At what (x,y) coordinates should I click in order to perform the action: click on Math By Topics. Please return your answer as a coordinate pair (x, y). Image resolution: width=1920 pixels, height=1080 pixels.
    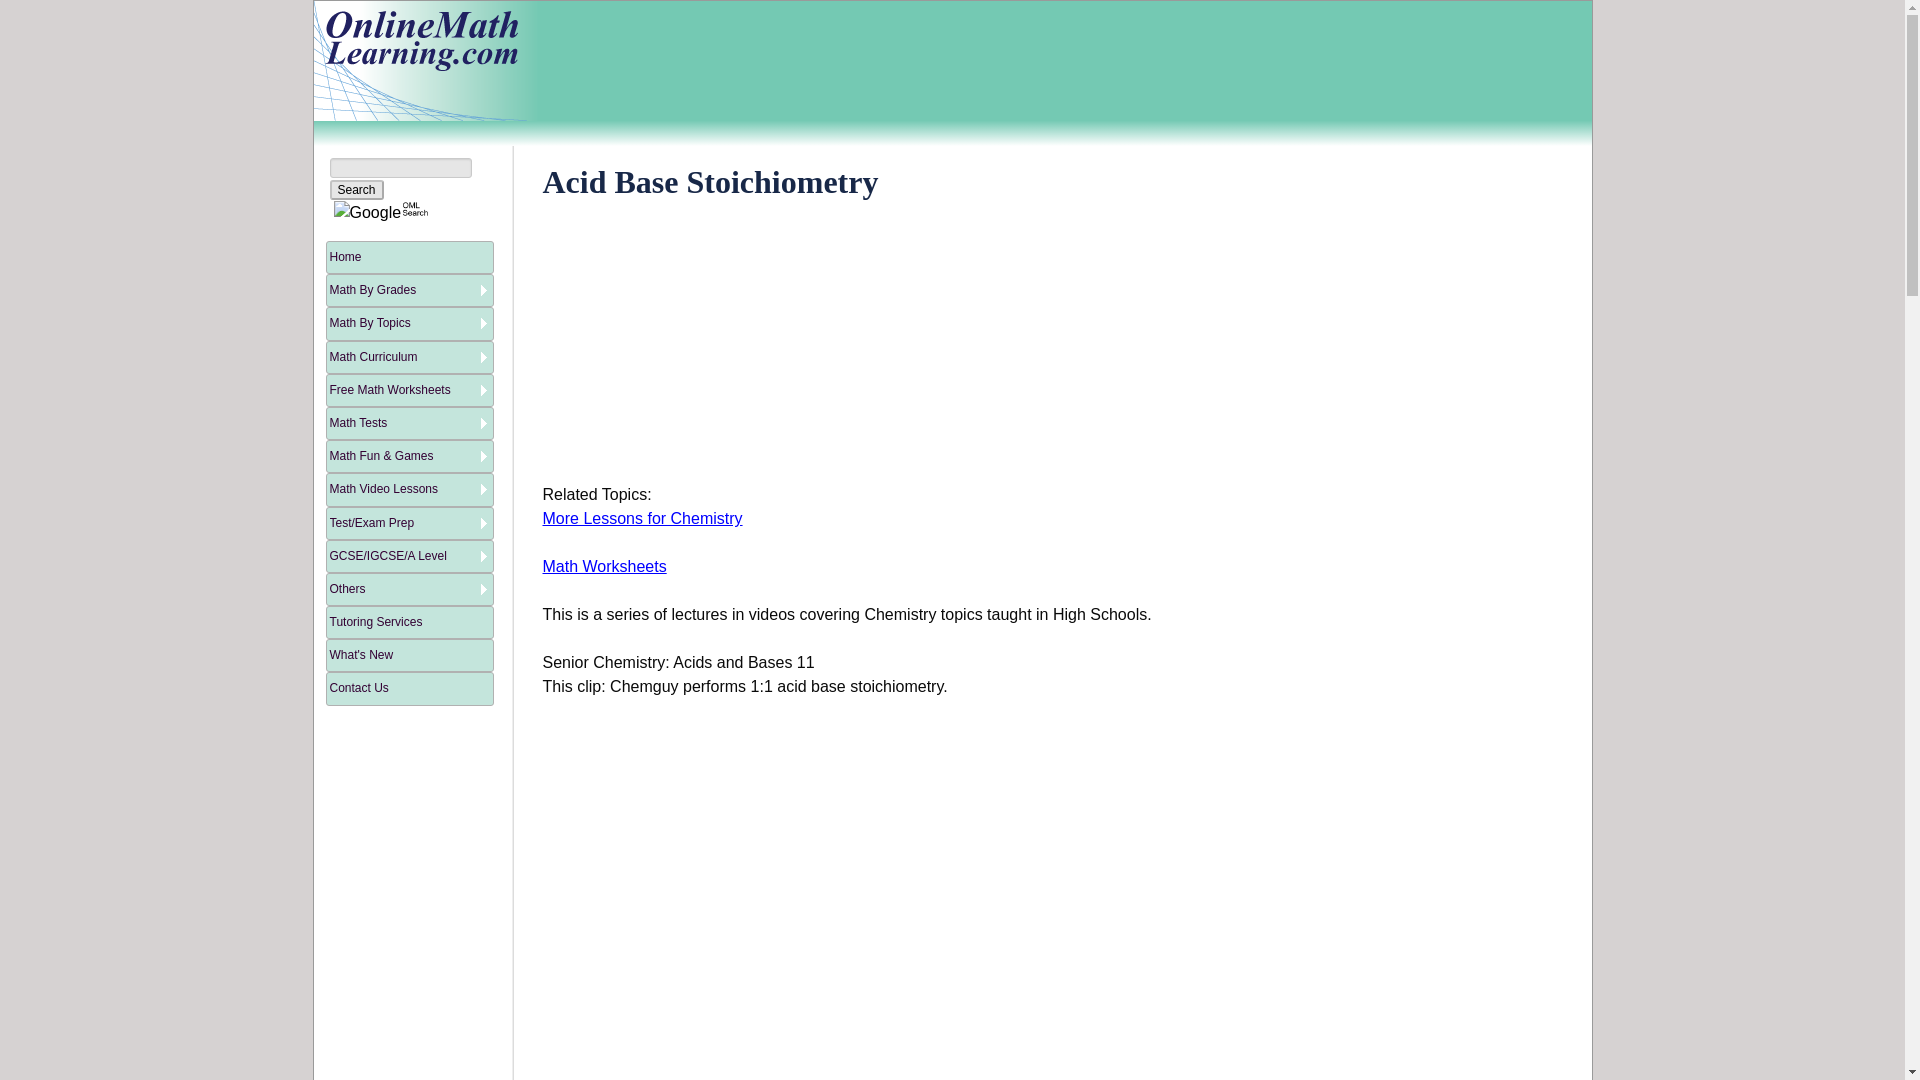
    Looking at the image, I should click on (410, 323).